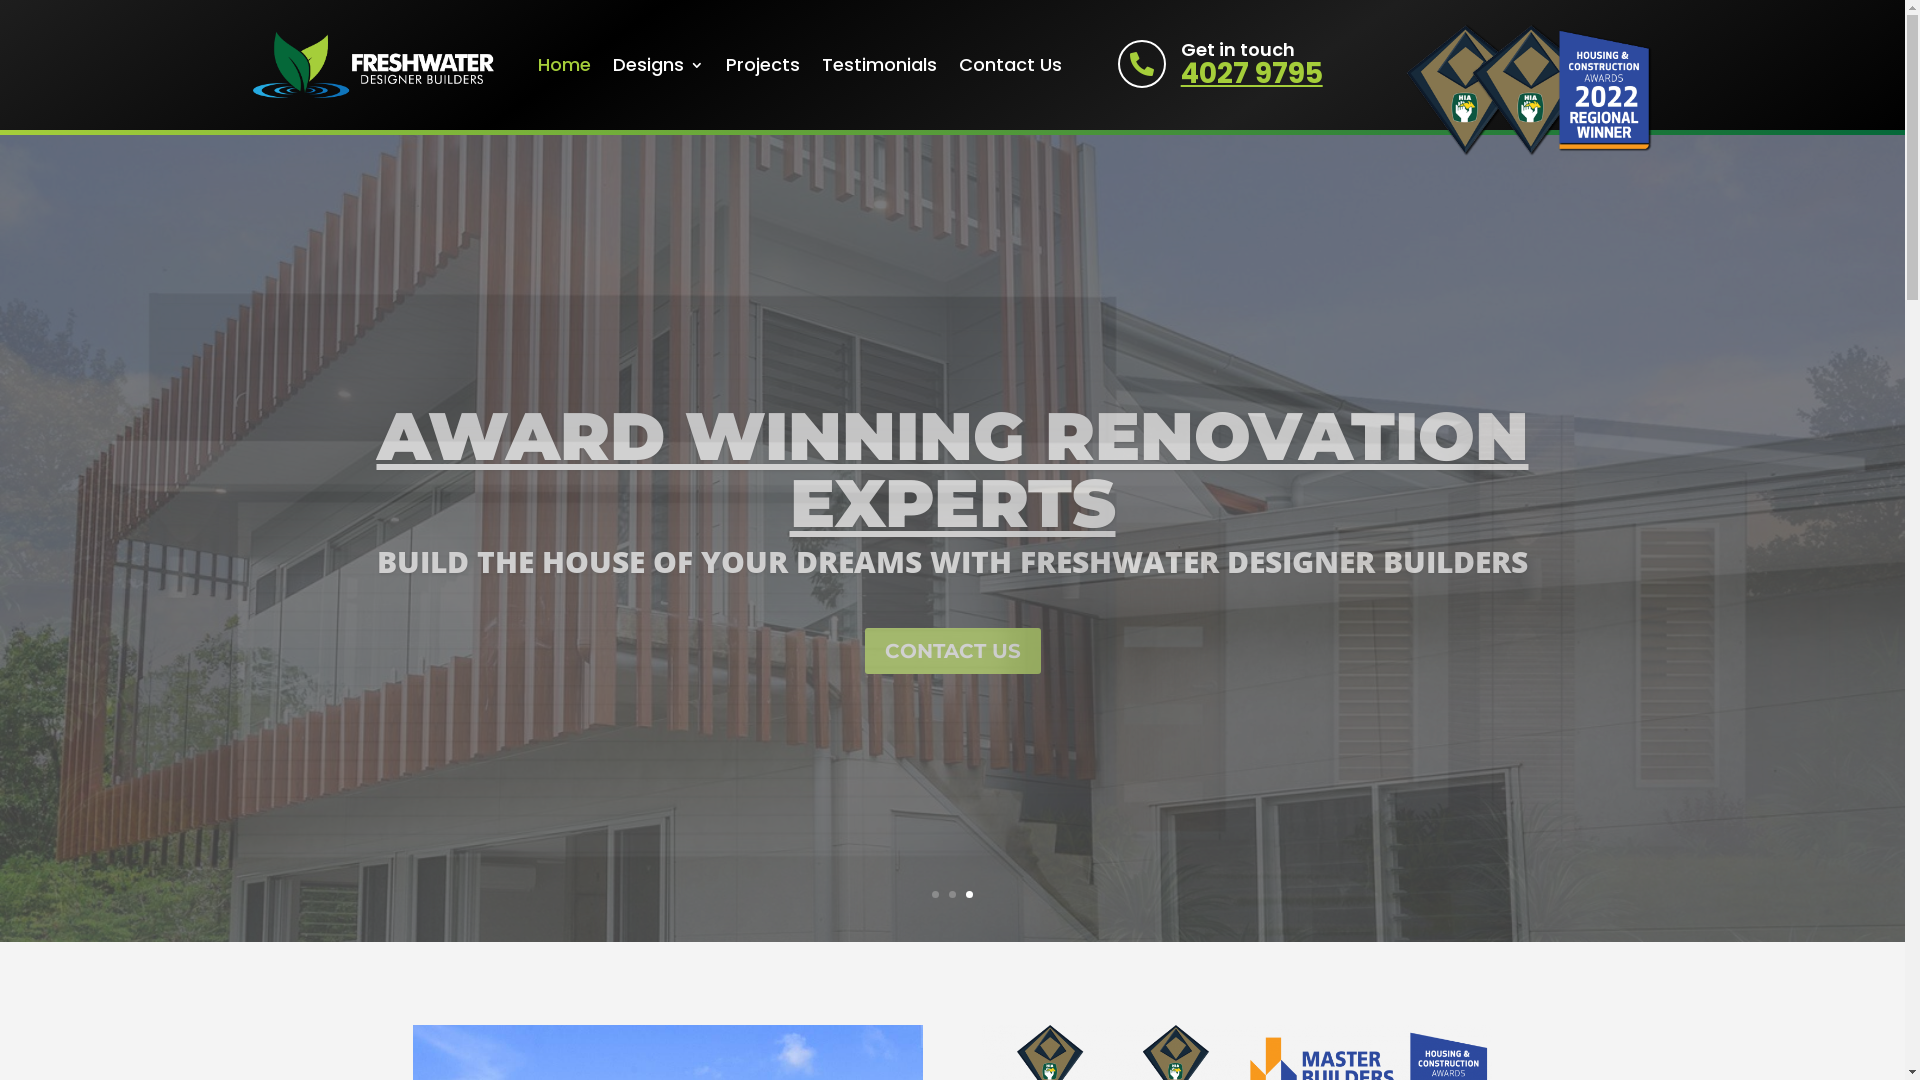 The height and width of the screenshot is (1080, 1920). I want to click on Designs, so click(658, 65).